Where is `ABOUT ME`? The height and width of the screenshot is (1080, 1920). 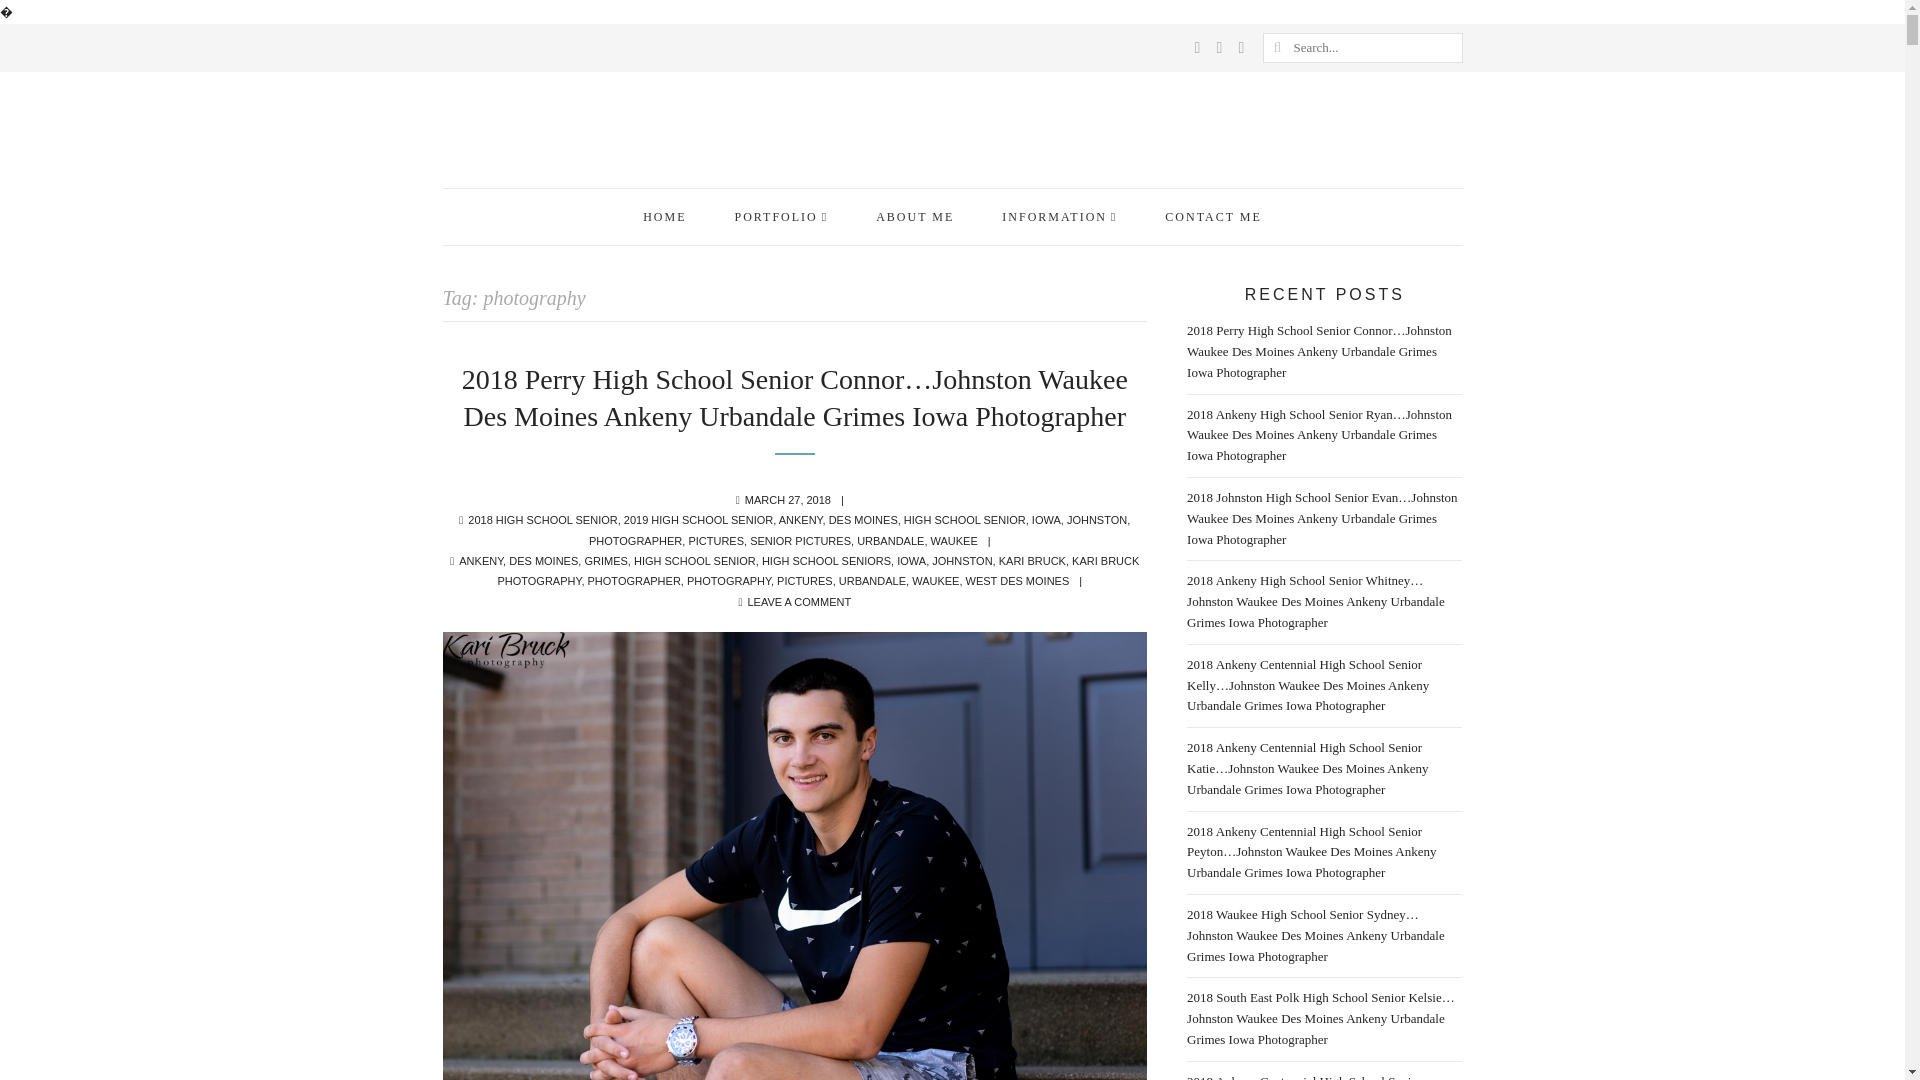 ABOUT ME is located at coordinates (914, 216).